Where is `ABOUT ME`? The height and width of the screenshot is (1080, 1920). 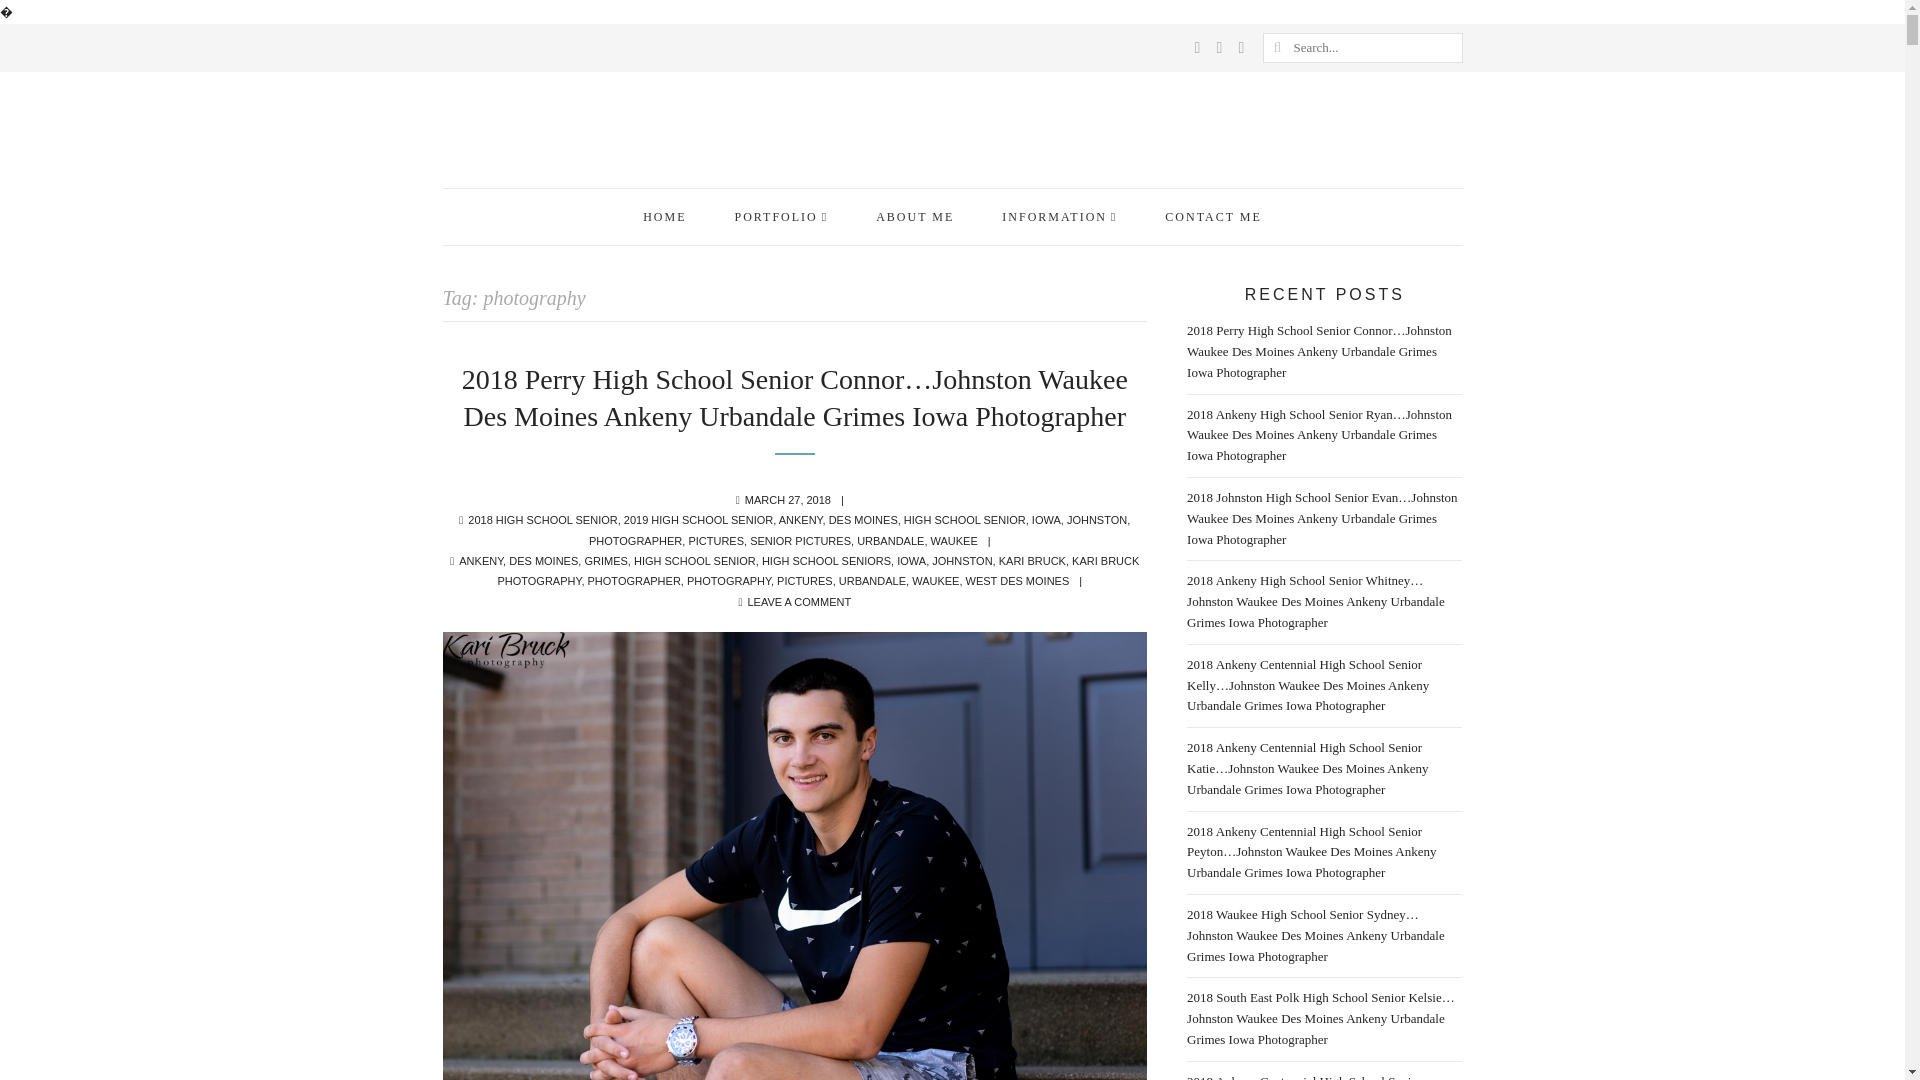 ABOUT ME is located at coordinates (914, 216).